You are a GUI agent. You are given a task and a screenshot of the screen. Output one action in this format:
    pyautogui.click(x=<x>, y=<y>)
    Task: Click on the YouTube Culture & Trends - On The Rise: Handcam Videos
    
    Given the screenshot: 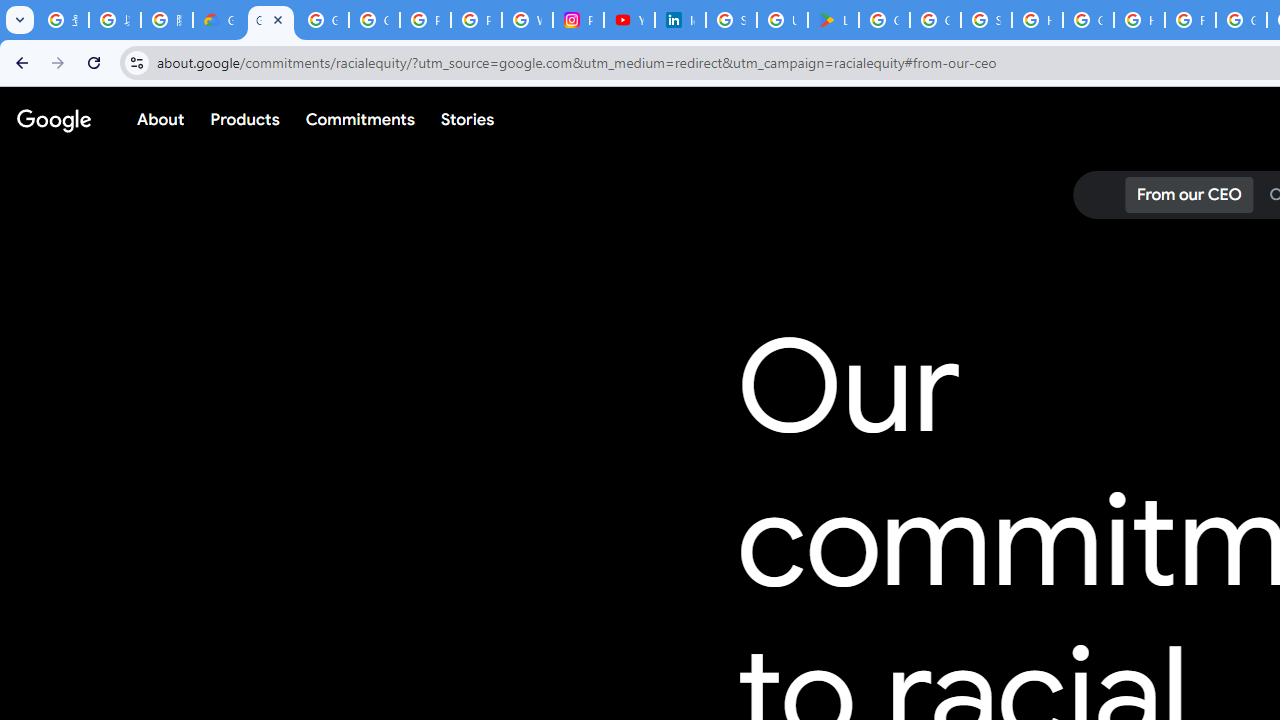 What is the action you would take?
    pyautogui.click(x=630, y=20)
    